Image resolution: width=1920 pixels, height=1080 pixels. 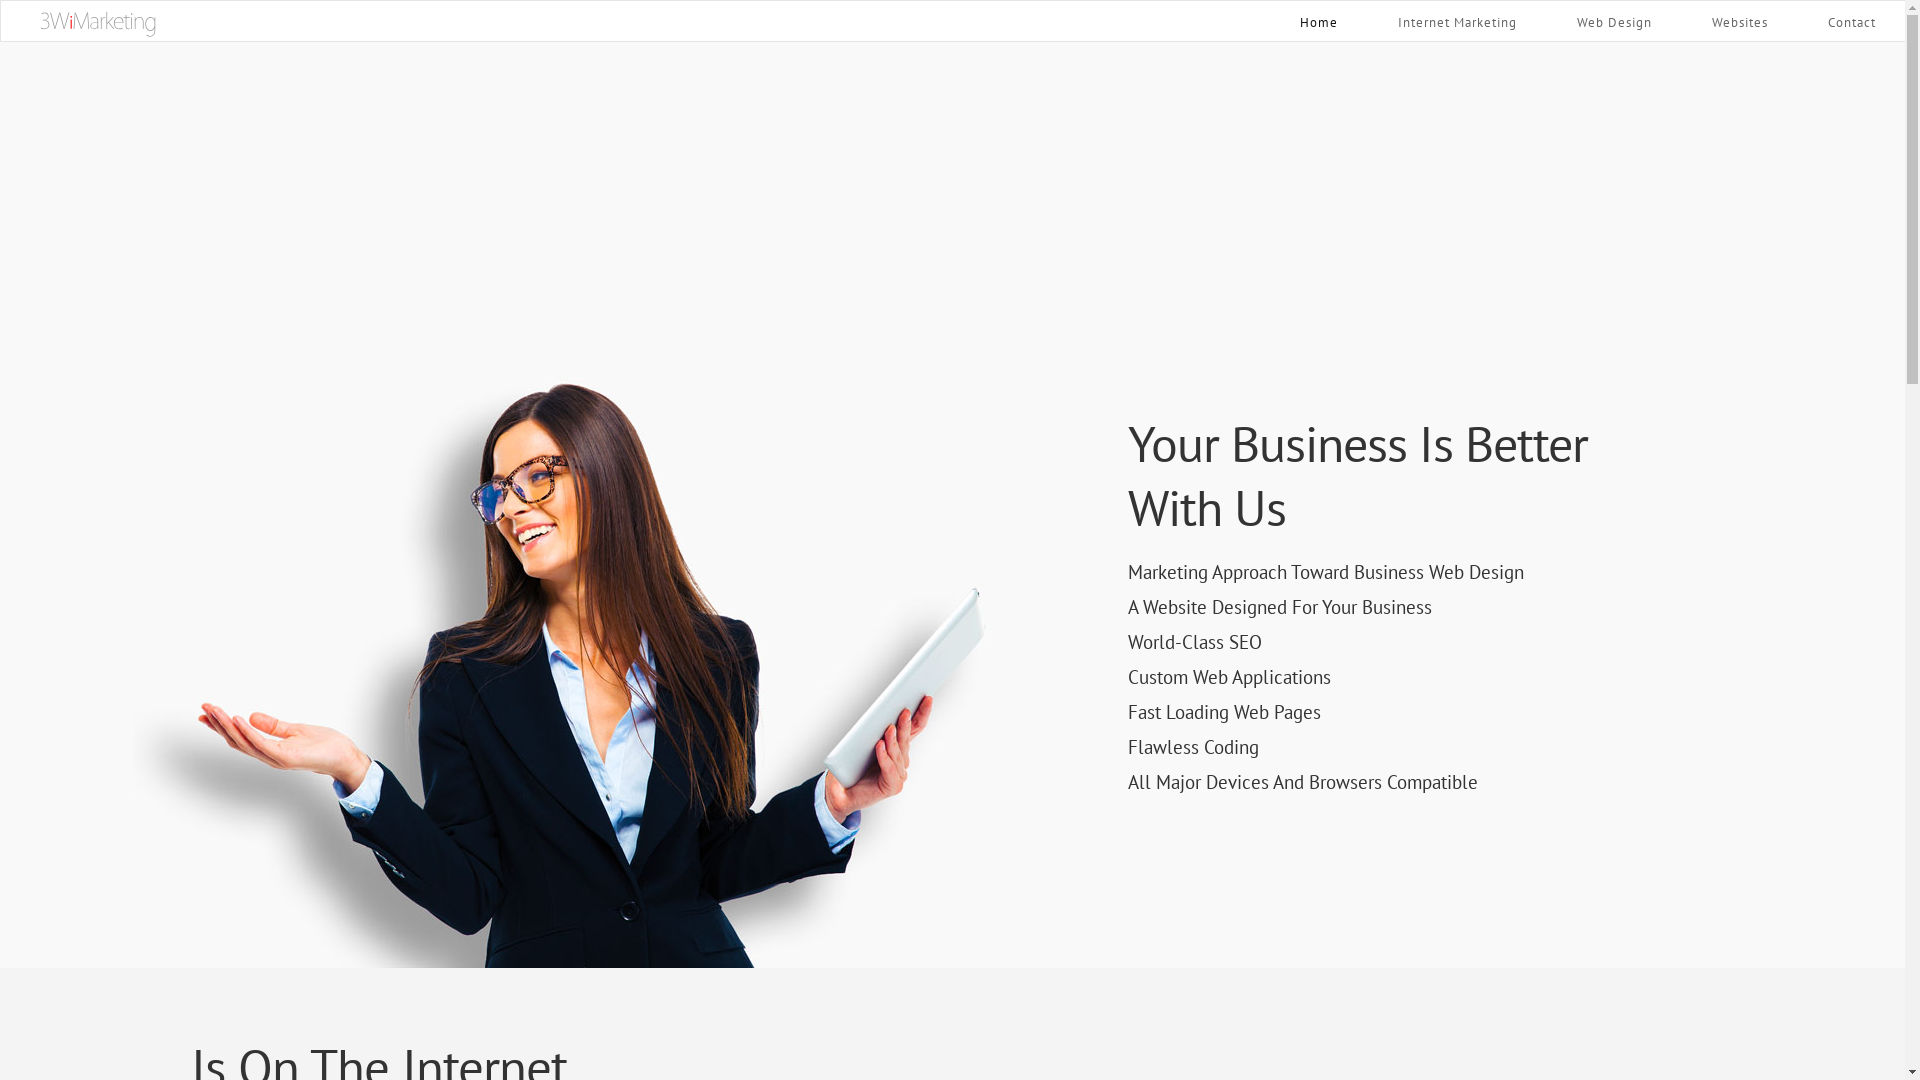 What do you see at coordinates (98, 24) in the screenshot?
I see ` ` at bounding box center [98, 24].